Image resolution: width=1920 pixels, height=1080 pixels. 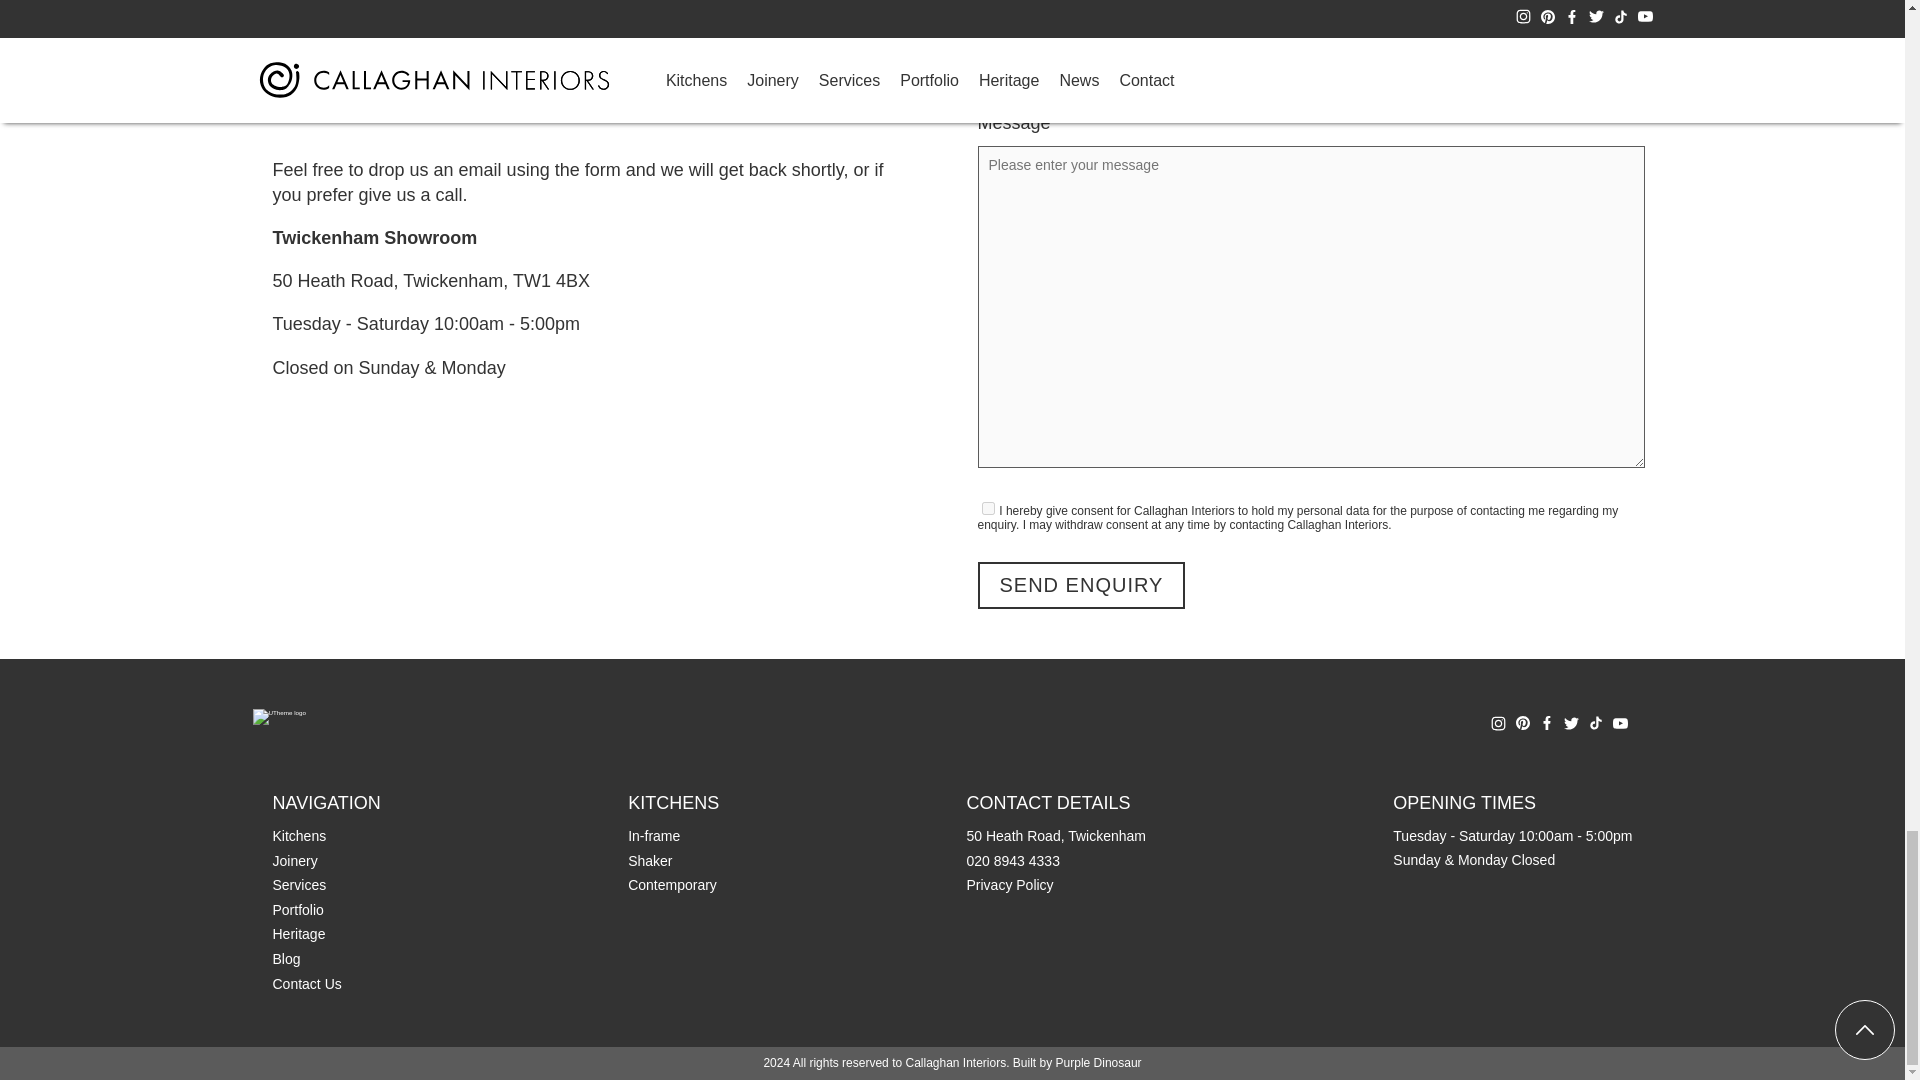 I want to click on true, so click(x=988, y=508).